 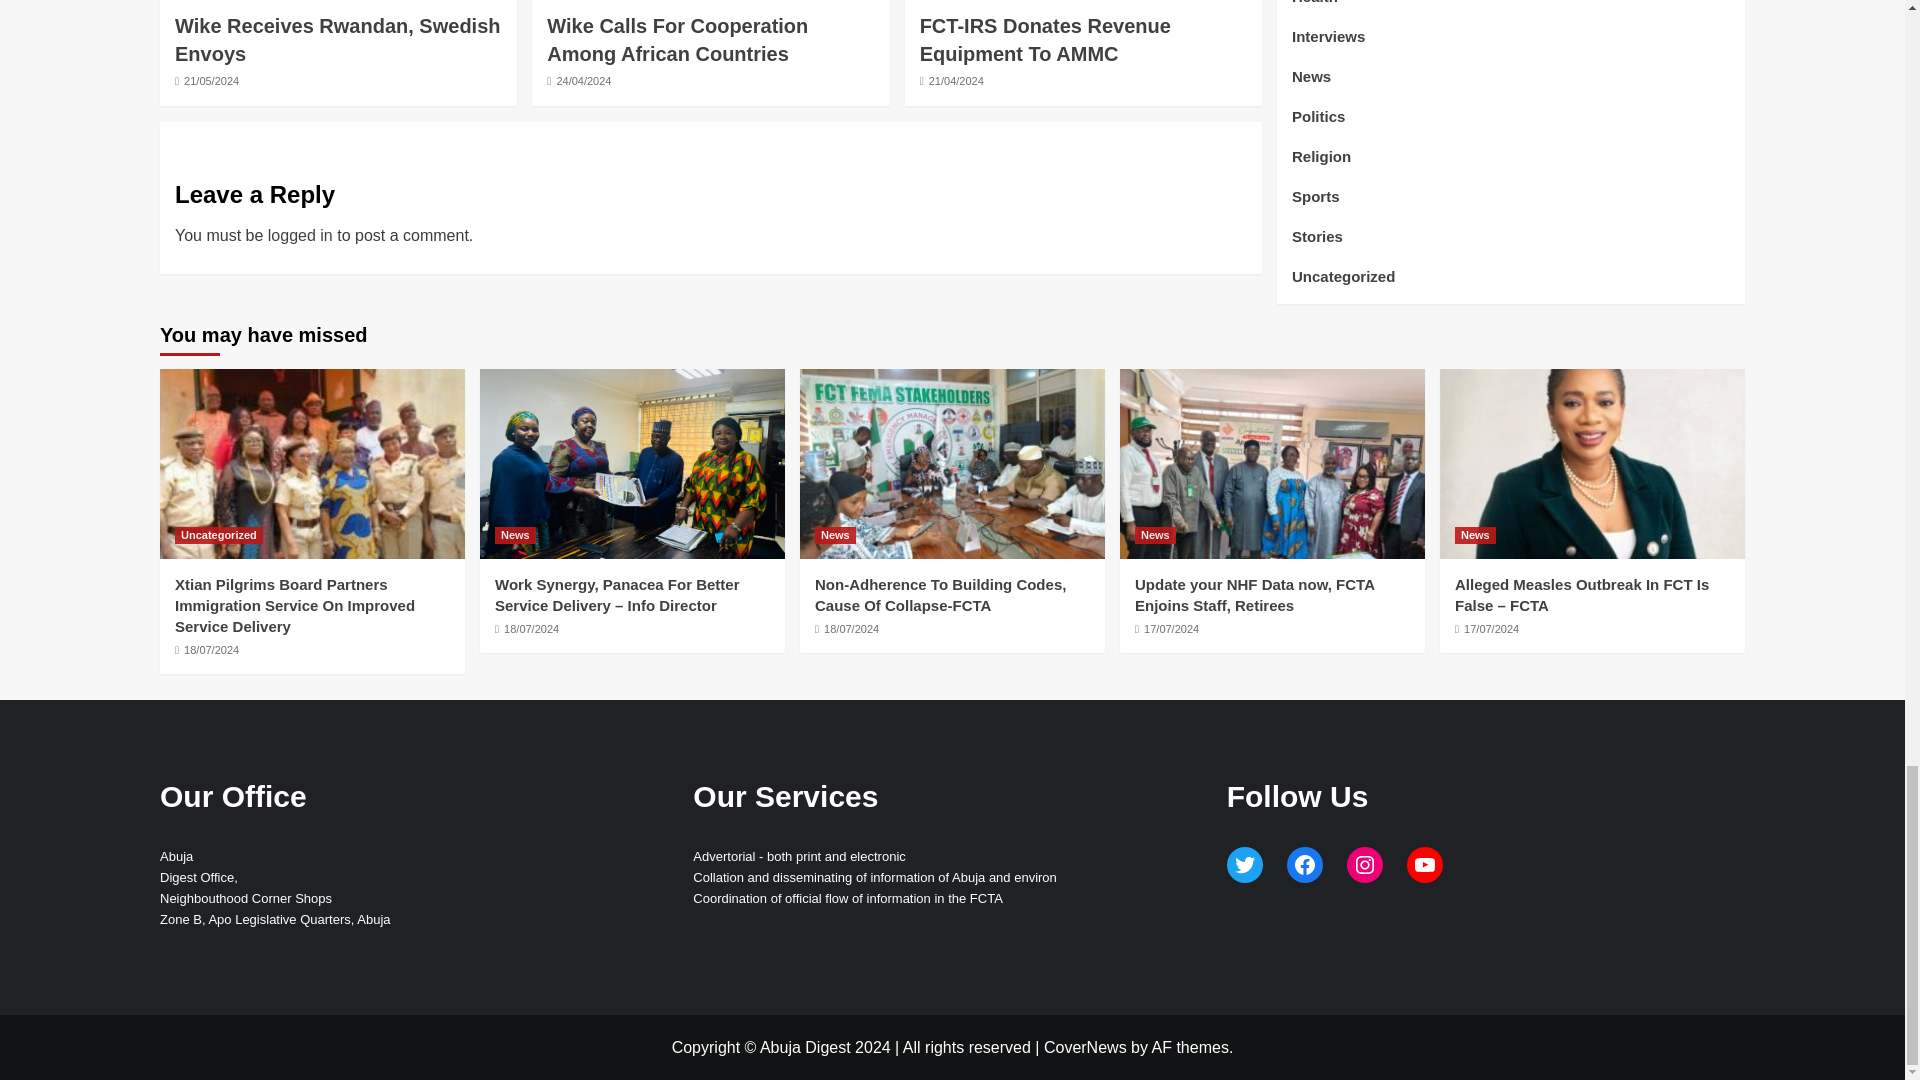 What do you see at coordinates (338, 40) in the screenshot?
I see `Wike Receives Rwandan, Swedish Envoys` at bounding box center [338, 40].